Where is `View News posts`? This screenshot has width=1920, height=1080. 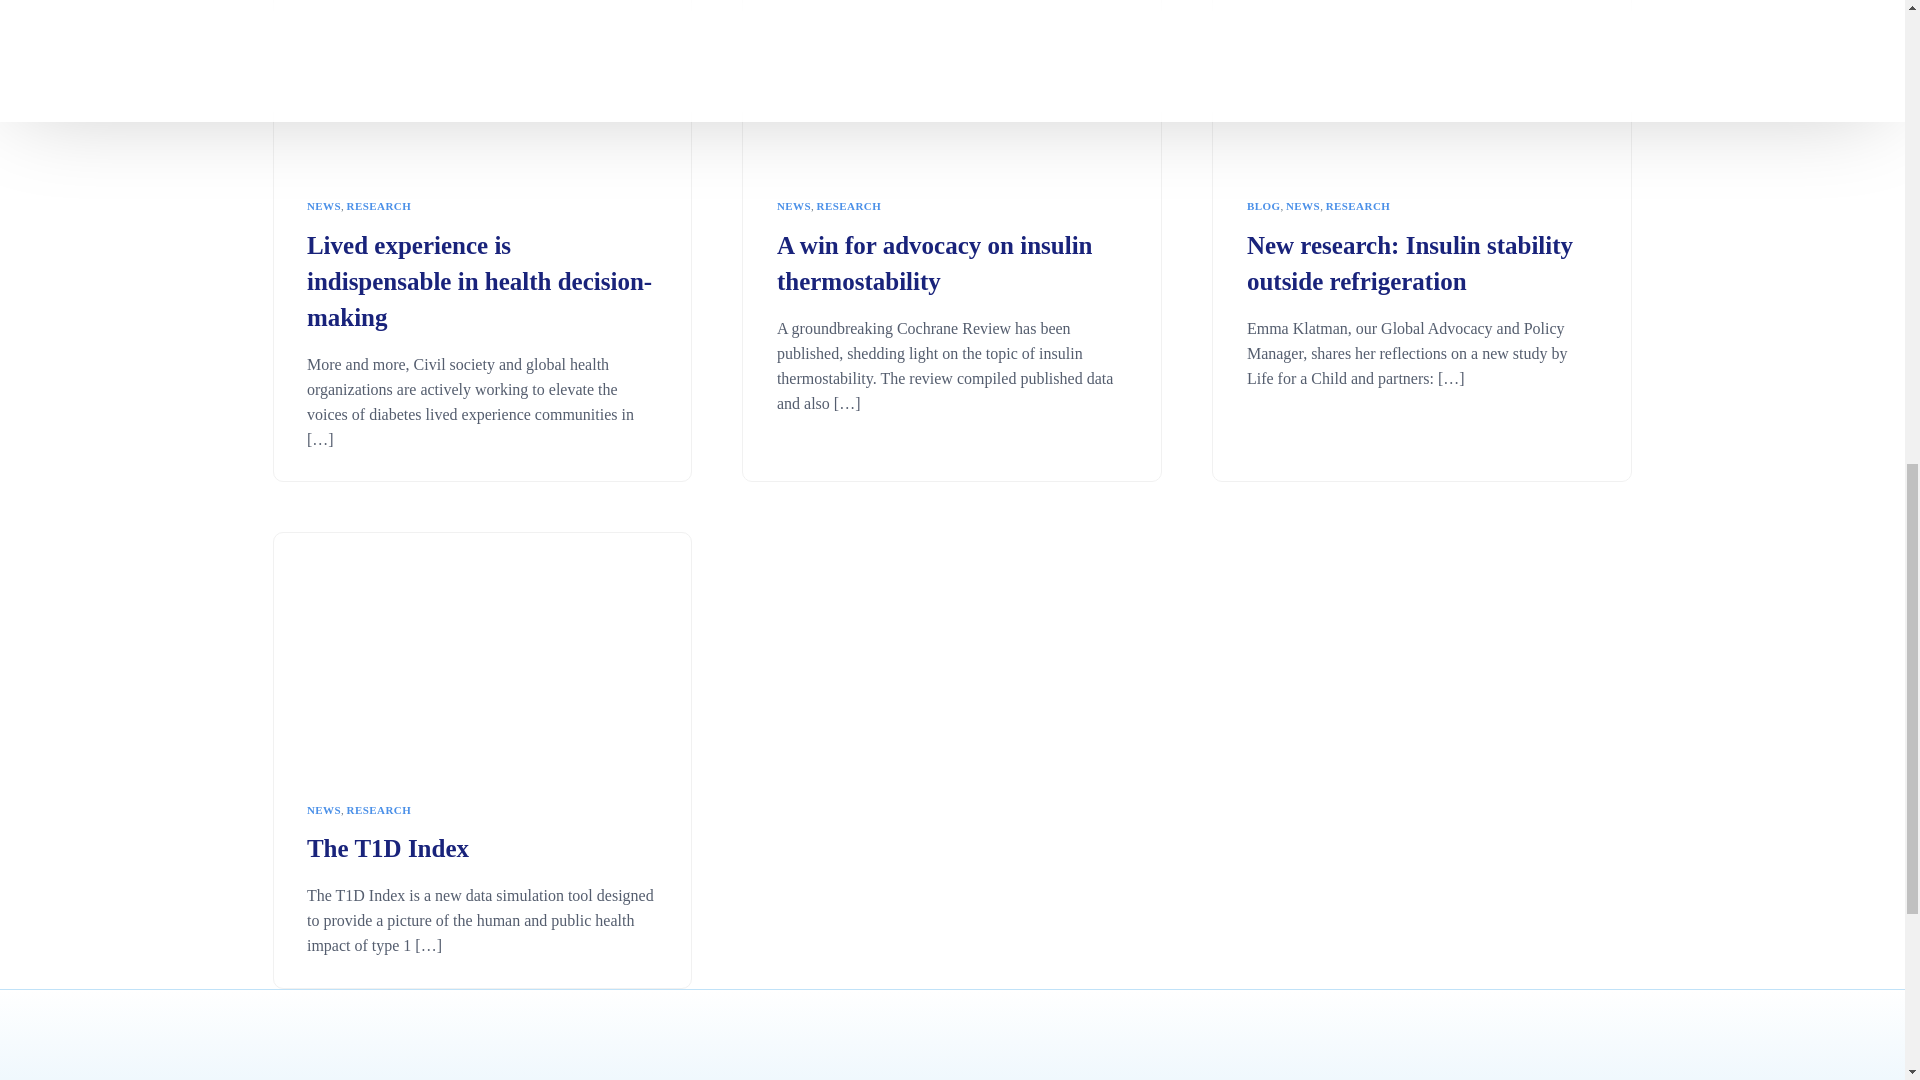 View News posts is located at coordinates (324, 206).